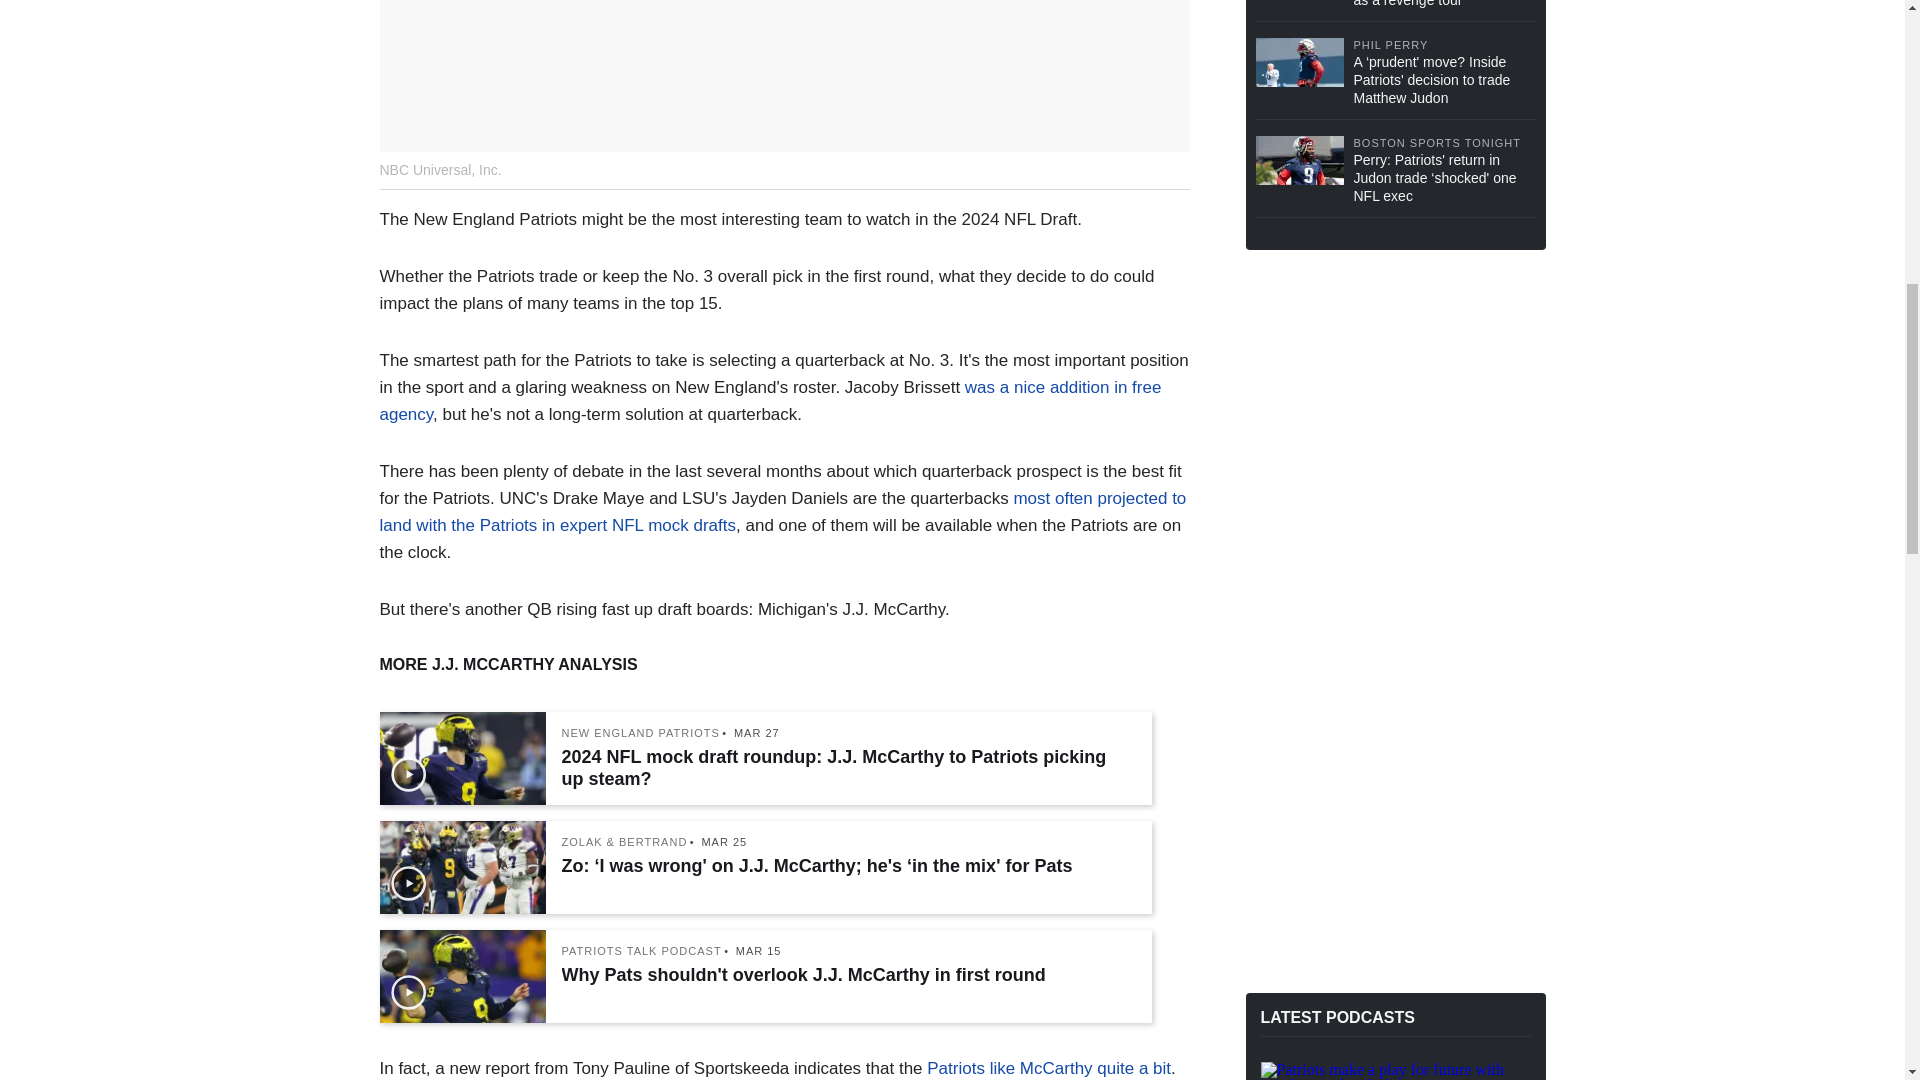 The image size is (1920, 1080). Describe the element at coordinates (1396, 668) in the screenshot. I see `3rd party ad content` at that location.